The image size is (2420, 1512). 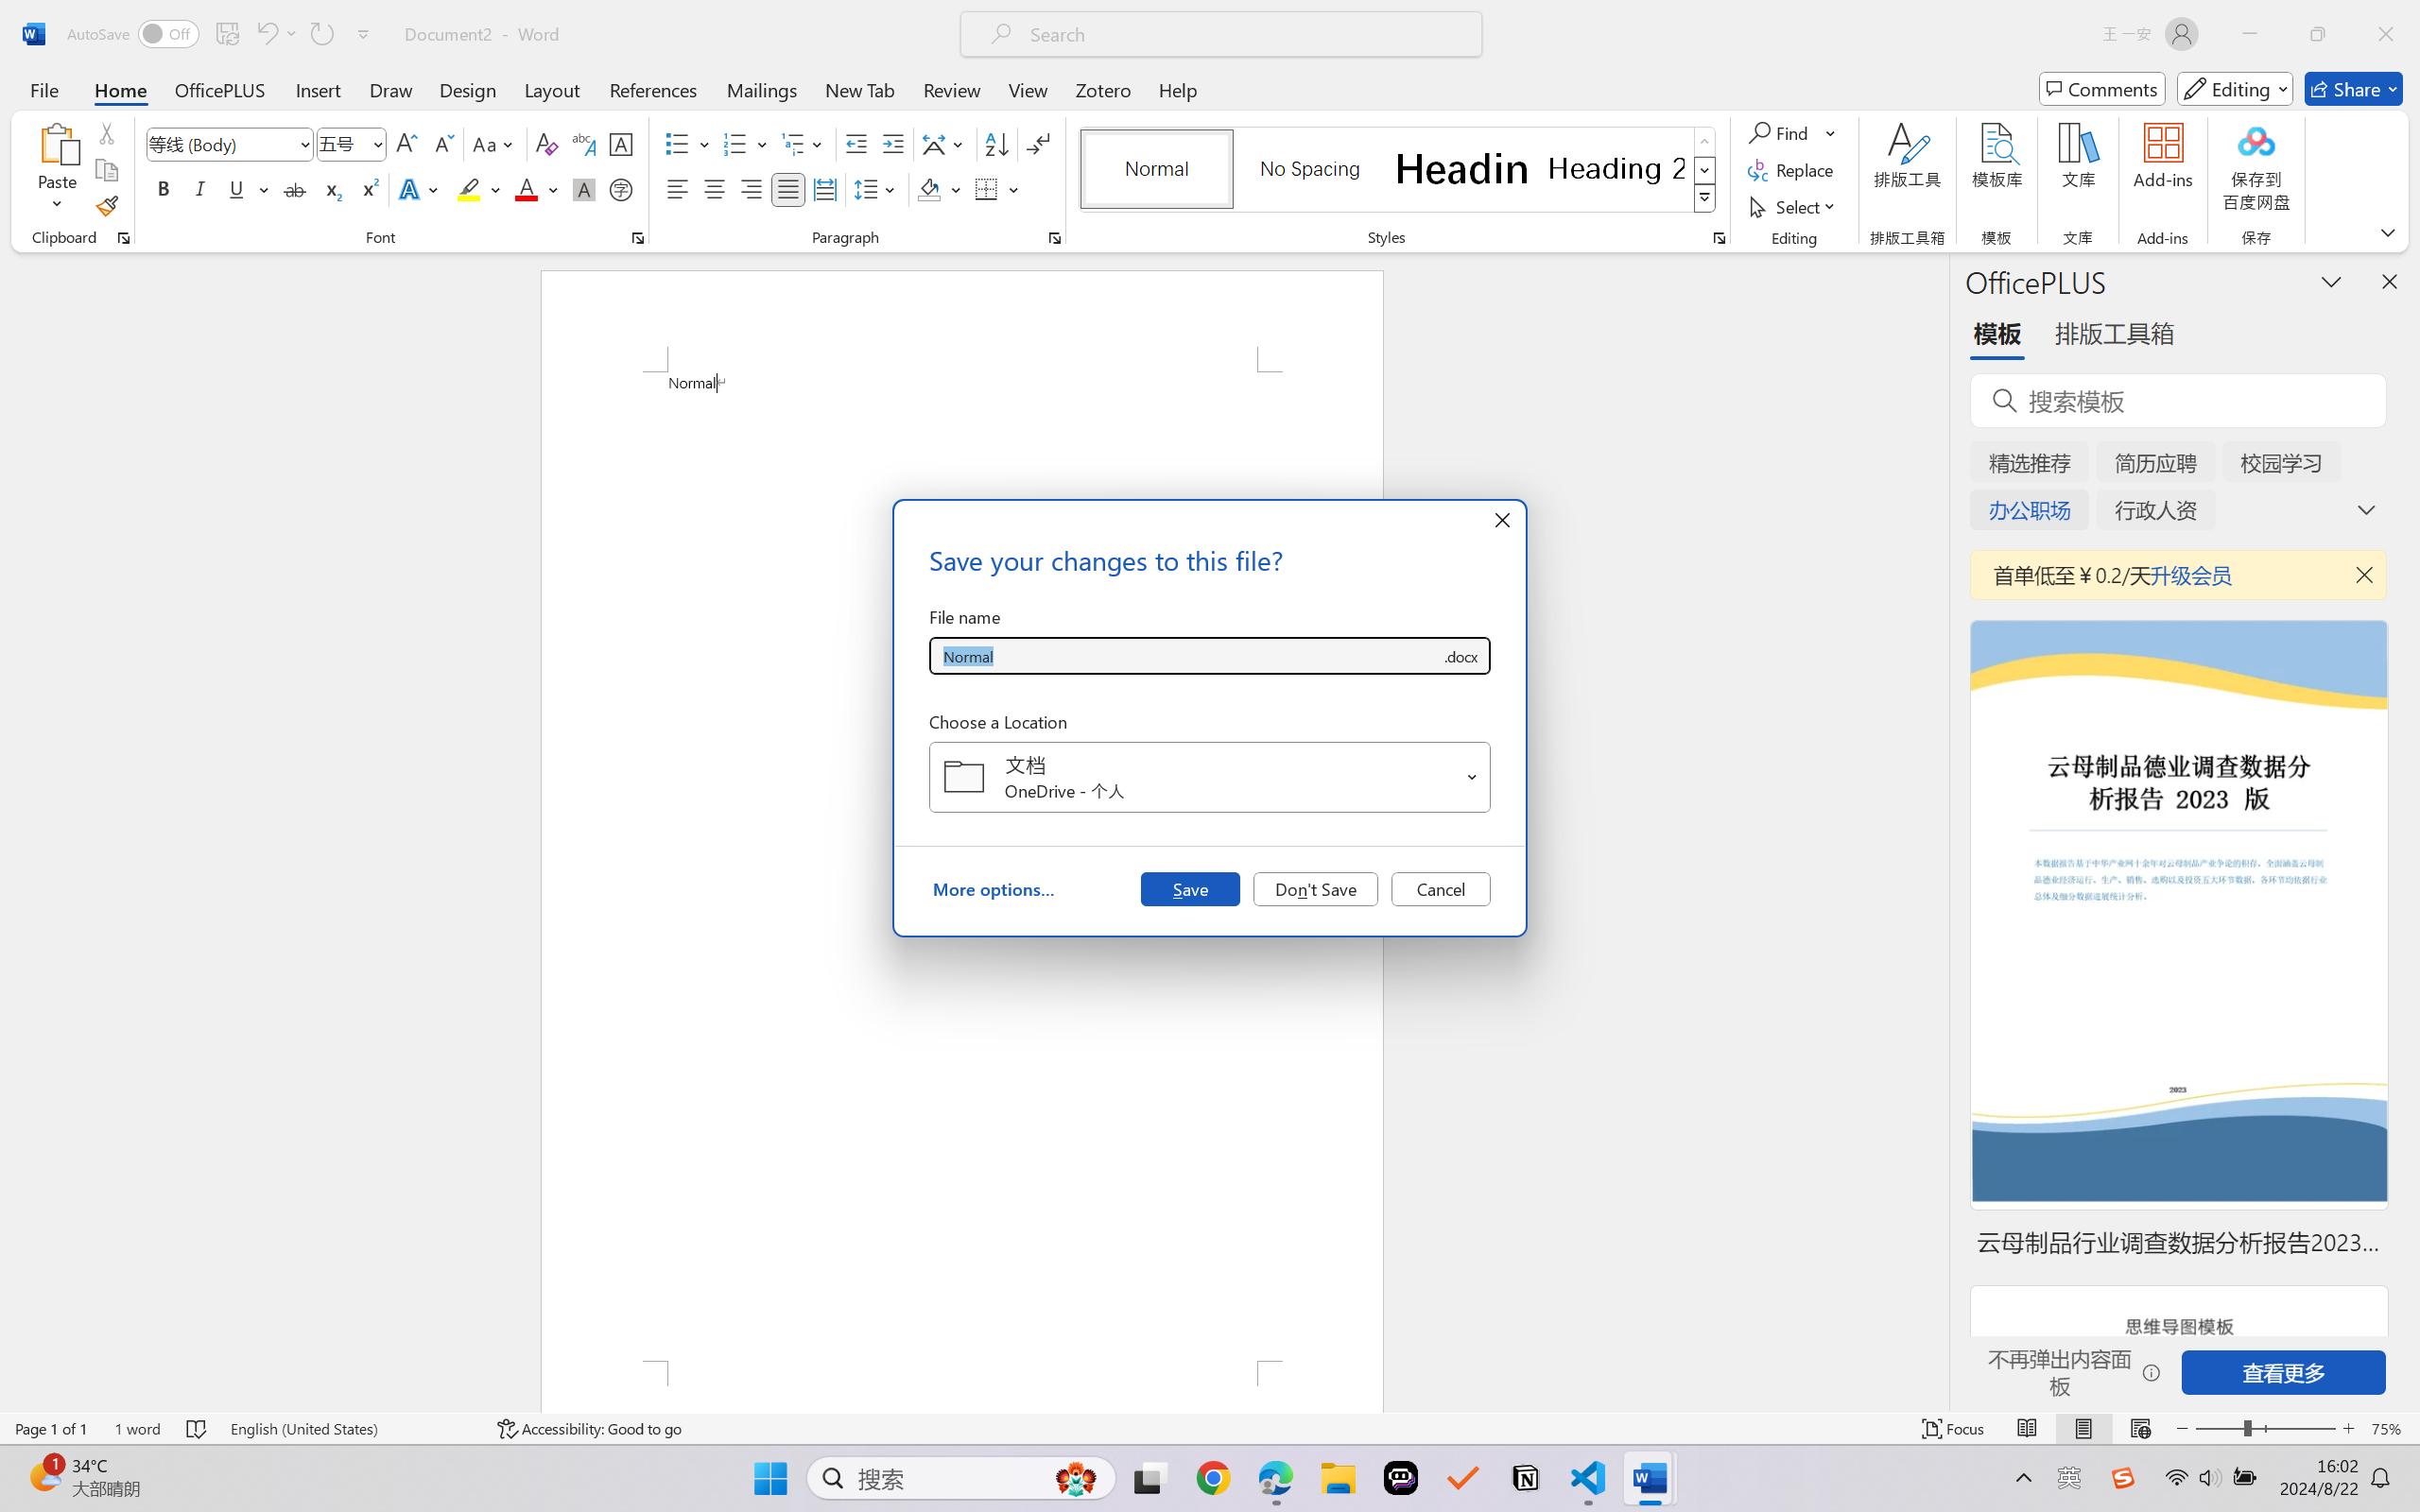 I want to click on Font Size, so click(x=352, y=144).